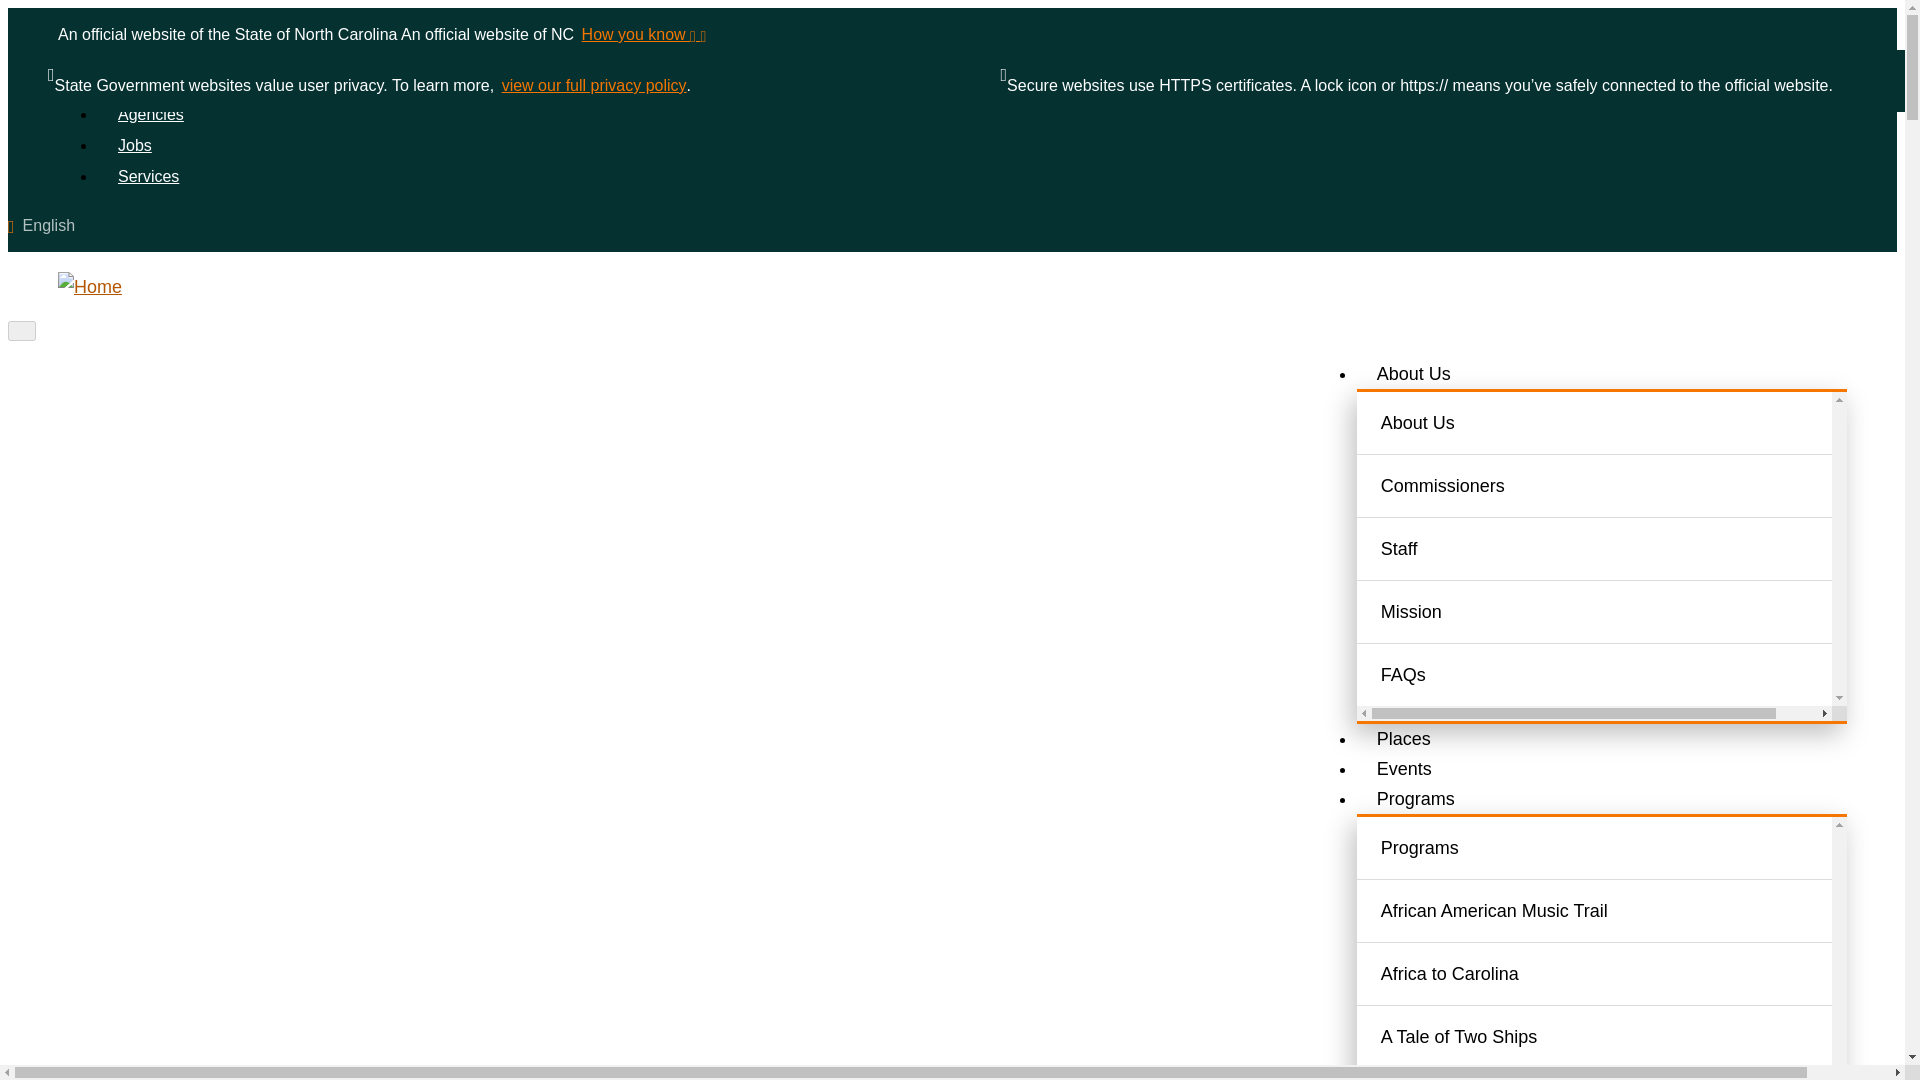 The width and height of the screenshot is (1920, 1080). Describe the element at coordinates (1618, 1037) in the screenshot. I see `A Tale of Two Ships` at that location.